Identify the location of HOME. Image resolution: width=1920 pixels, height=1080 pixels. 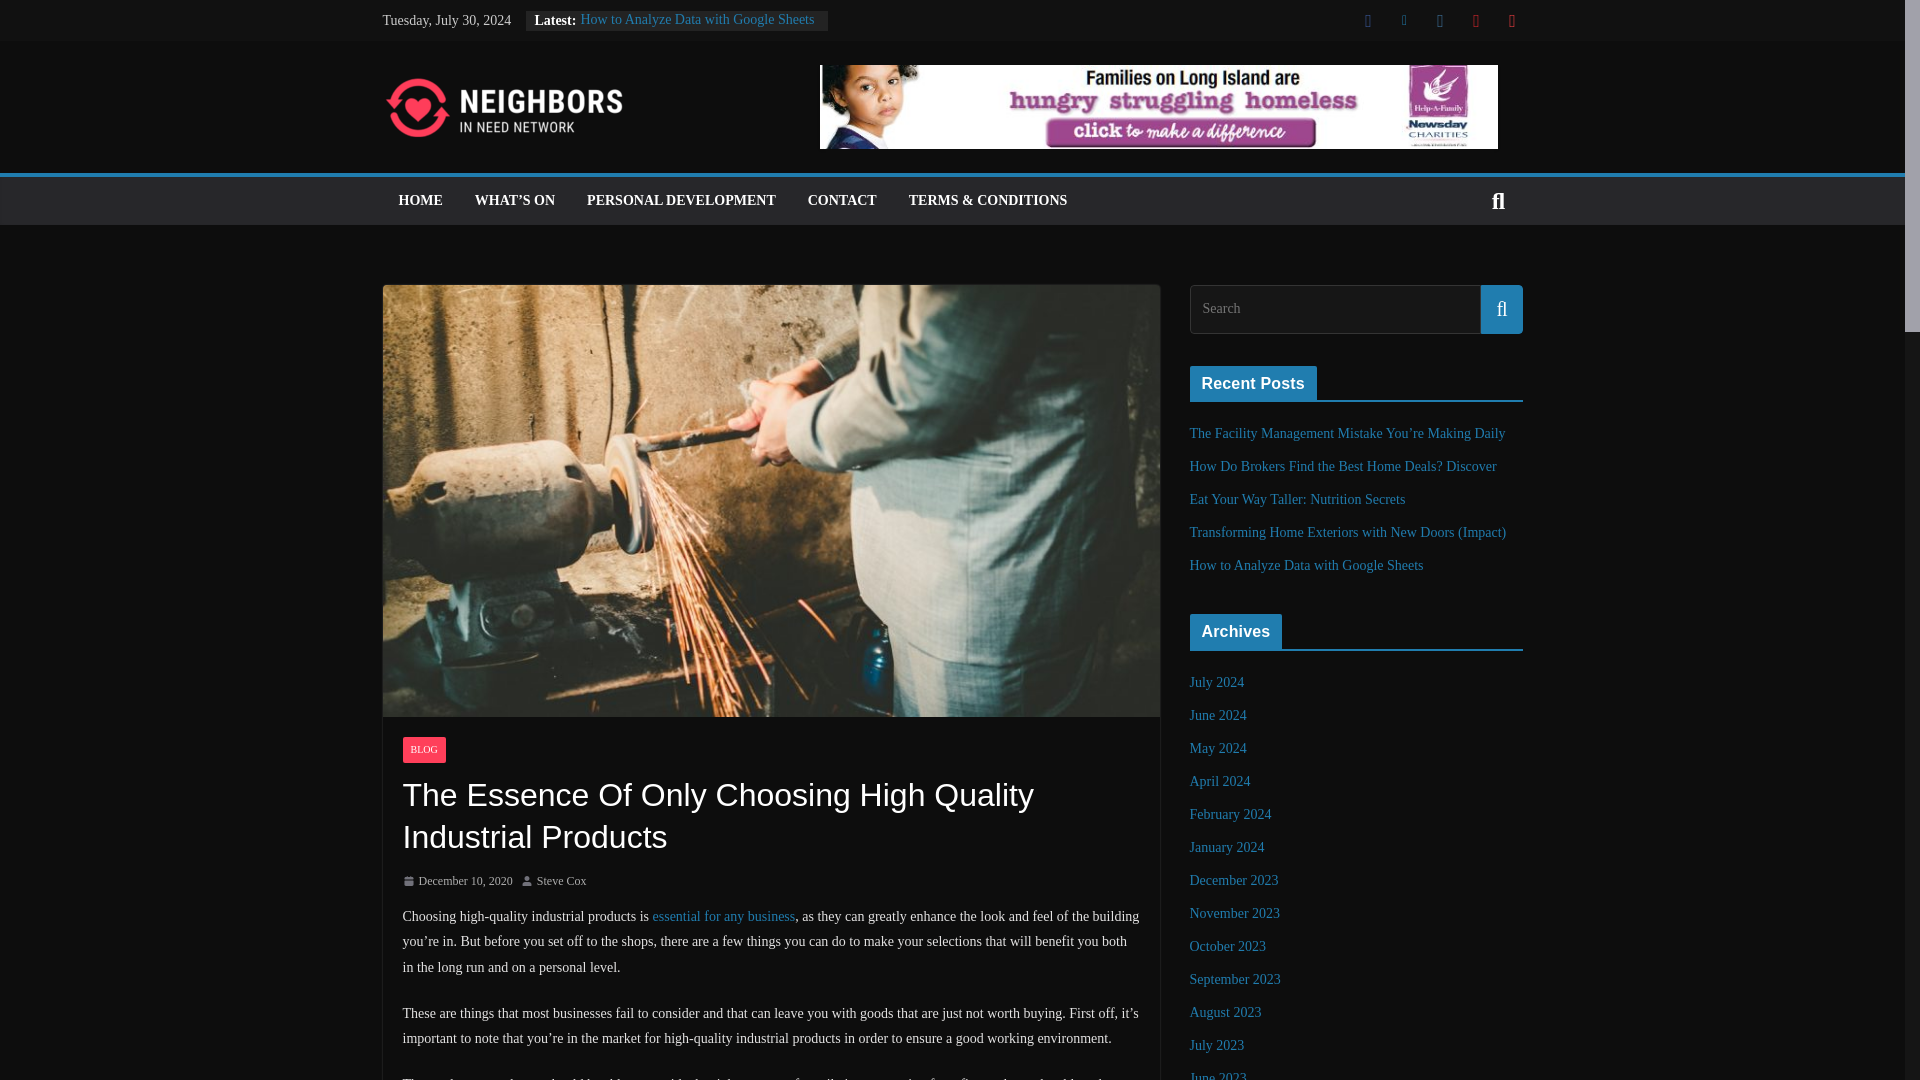
(419, 200).